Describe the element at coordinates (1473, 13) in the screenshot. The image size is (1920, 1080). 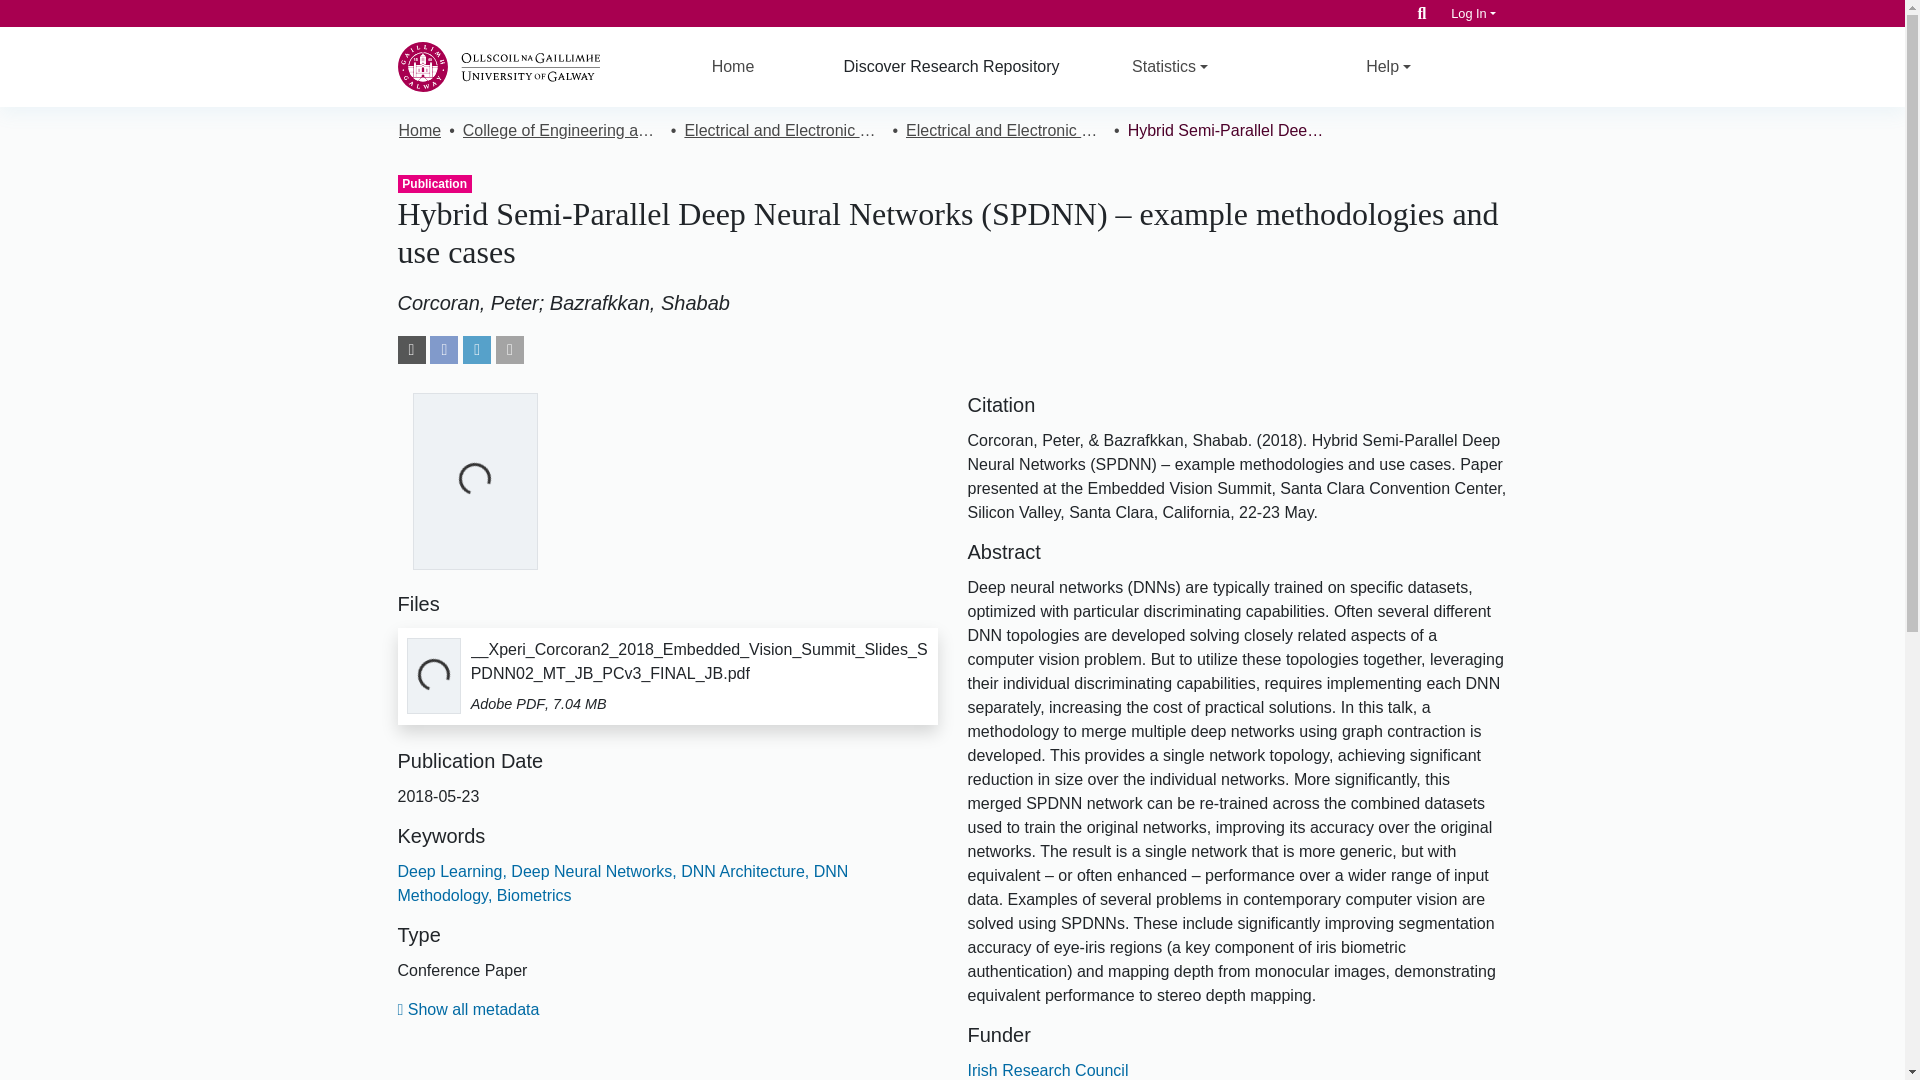
I see `Log In` at that location.